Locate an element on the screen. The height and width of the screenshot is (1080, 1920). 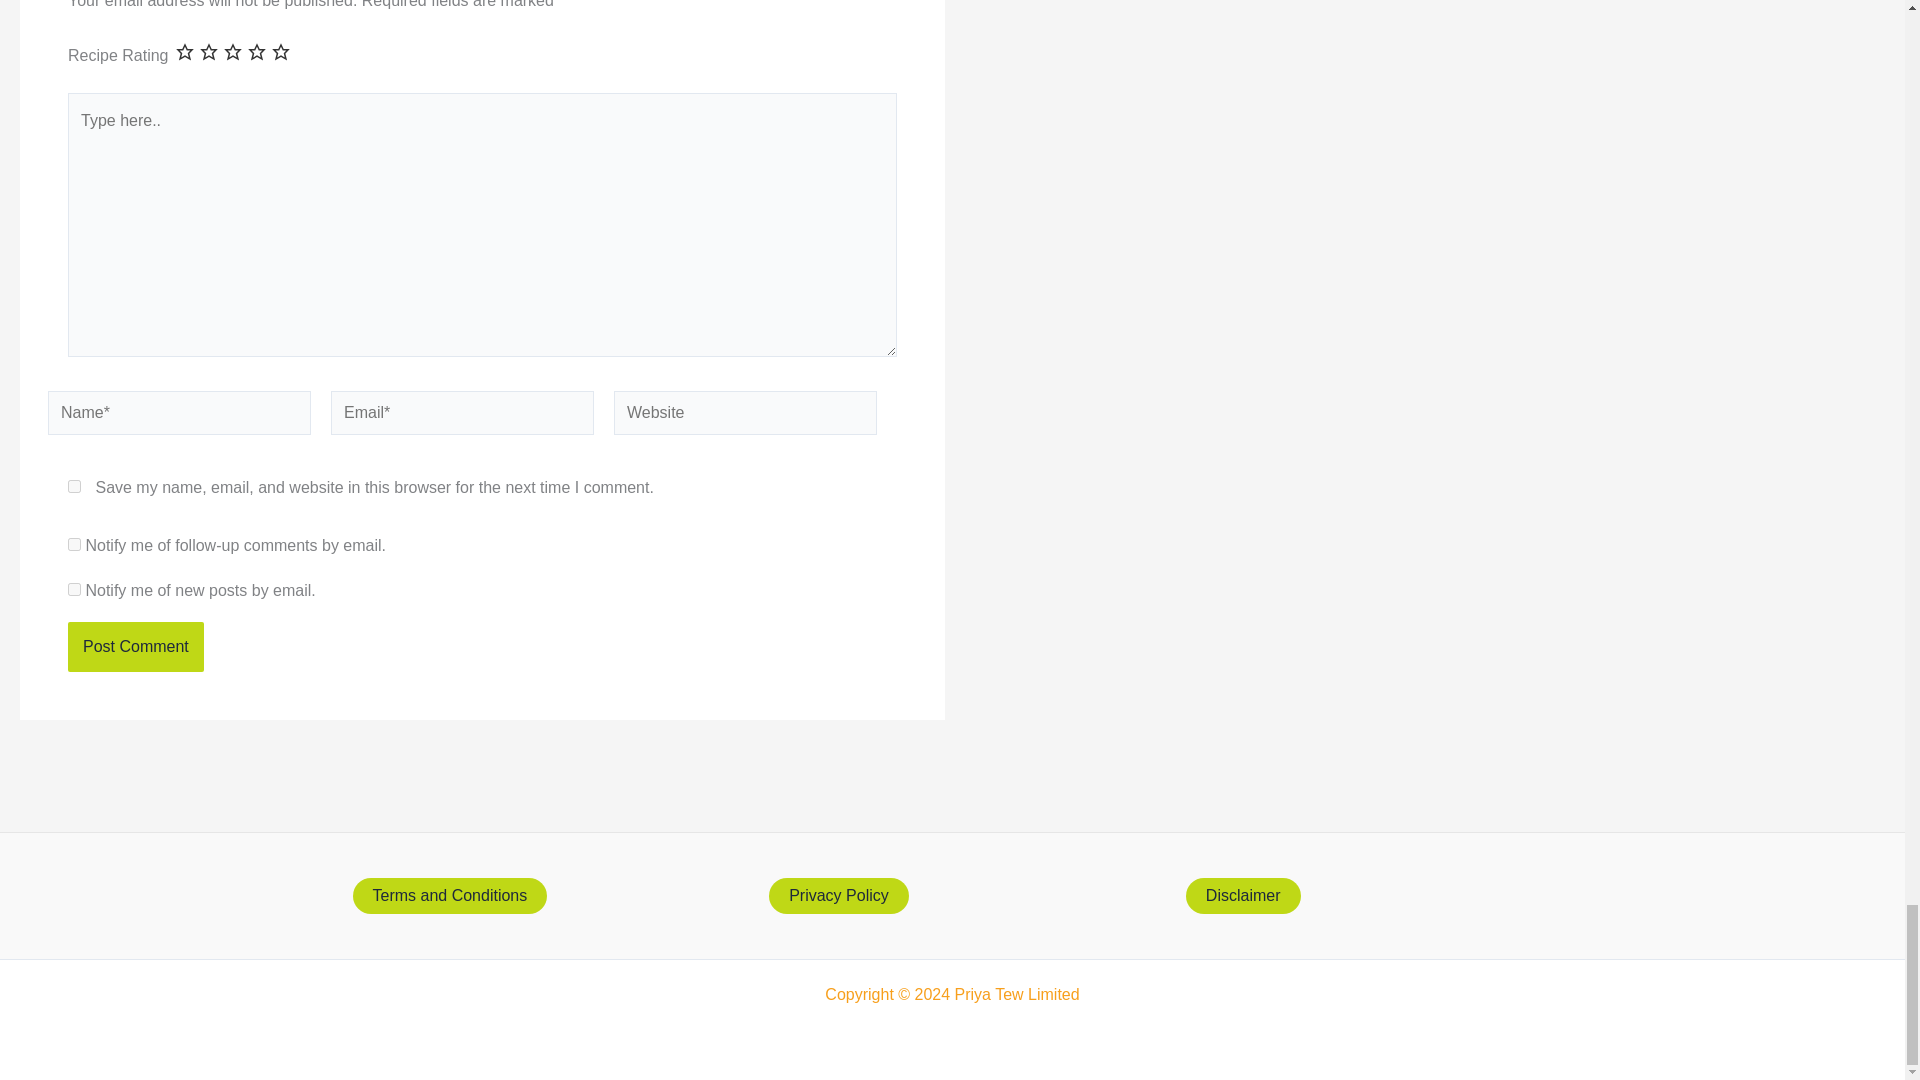
yes is located at coordinates (74, 486).